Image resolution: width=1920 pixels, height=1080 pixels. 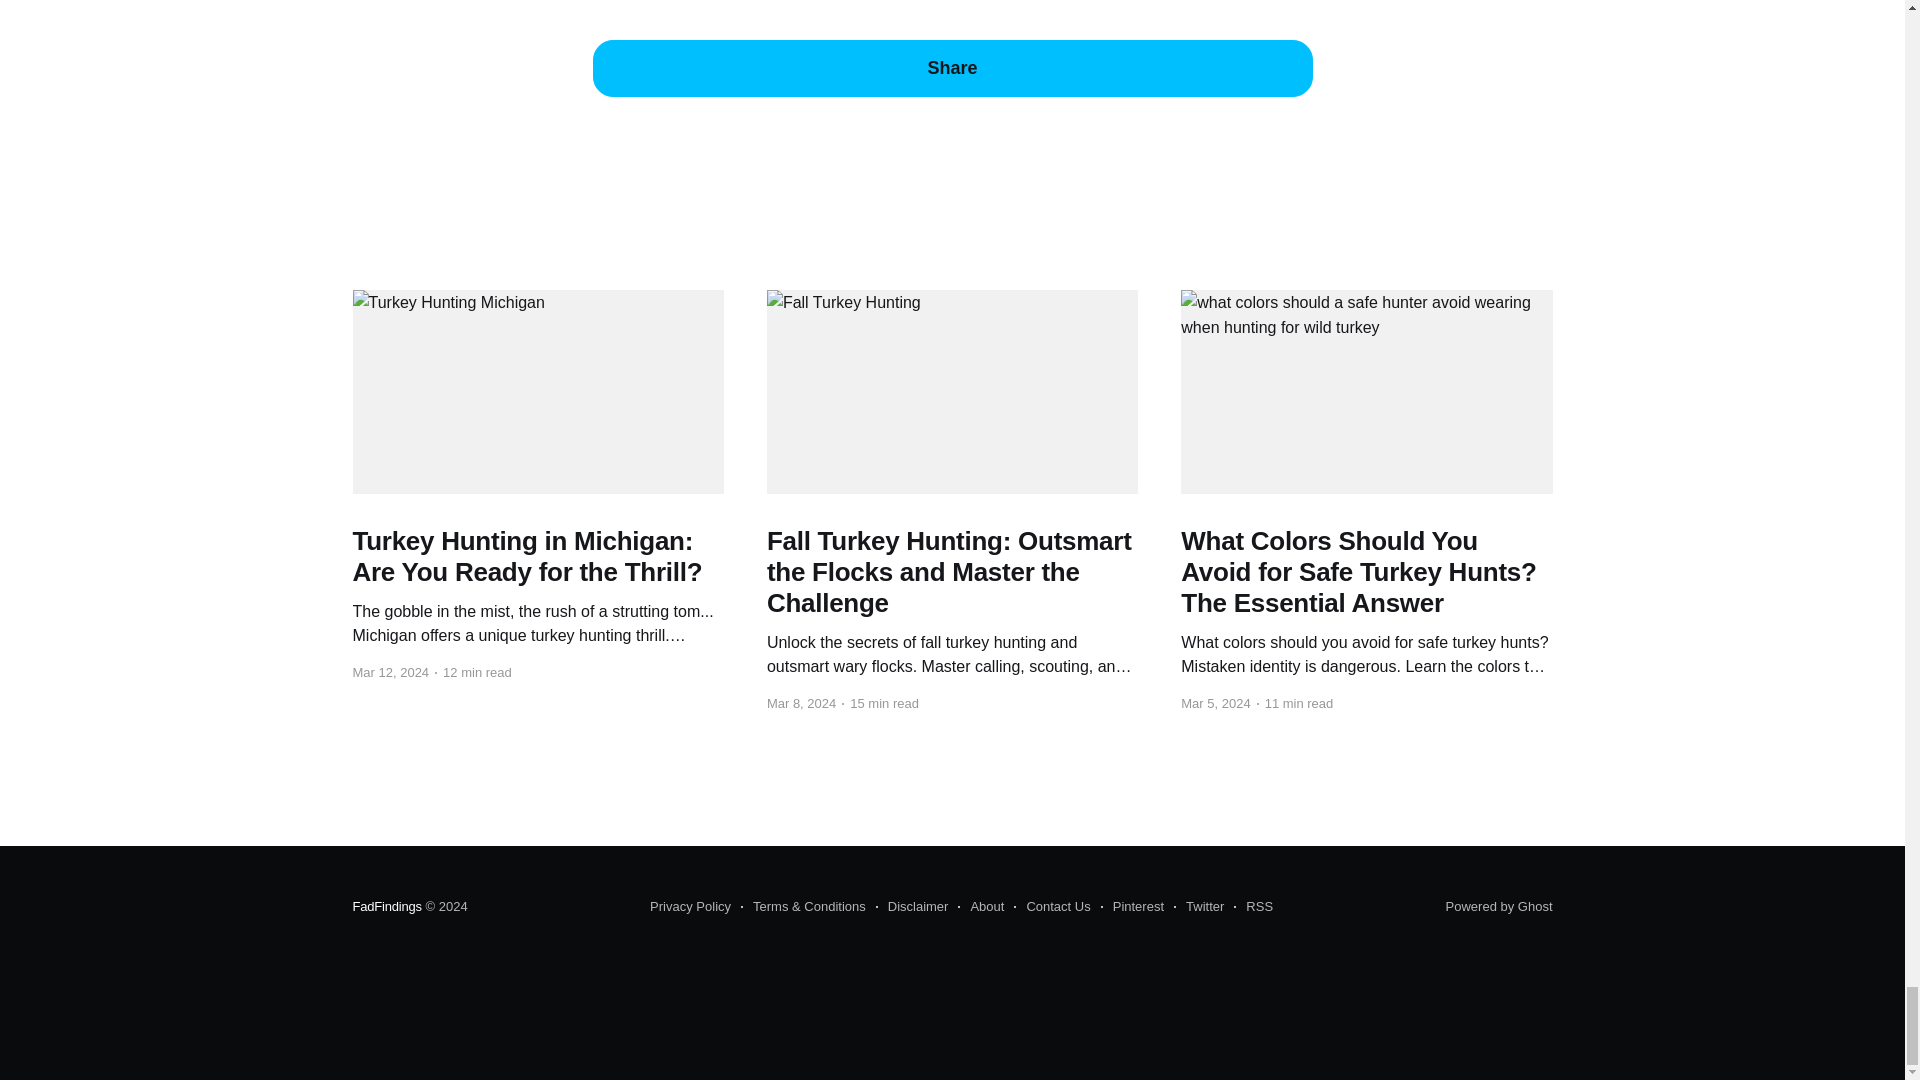 What do you see at coordinates (951, 68) in the screenshot?
I see `Share` at bounding box center [951, 68].